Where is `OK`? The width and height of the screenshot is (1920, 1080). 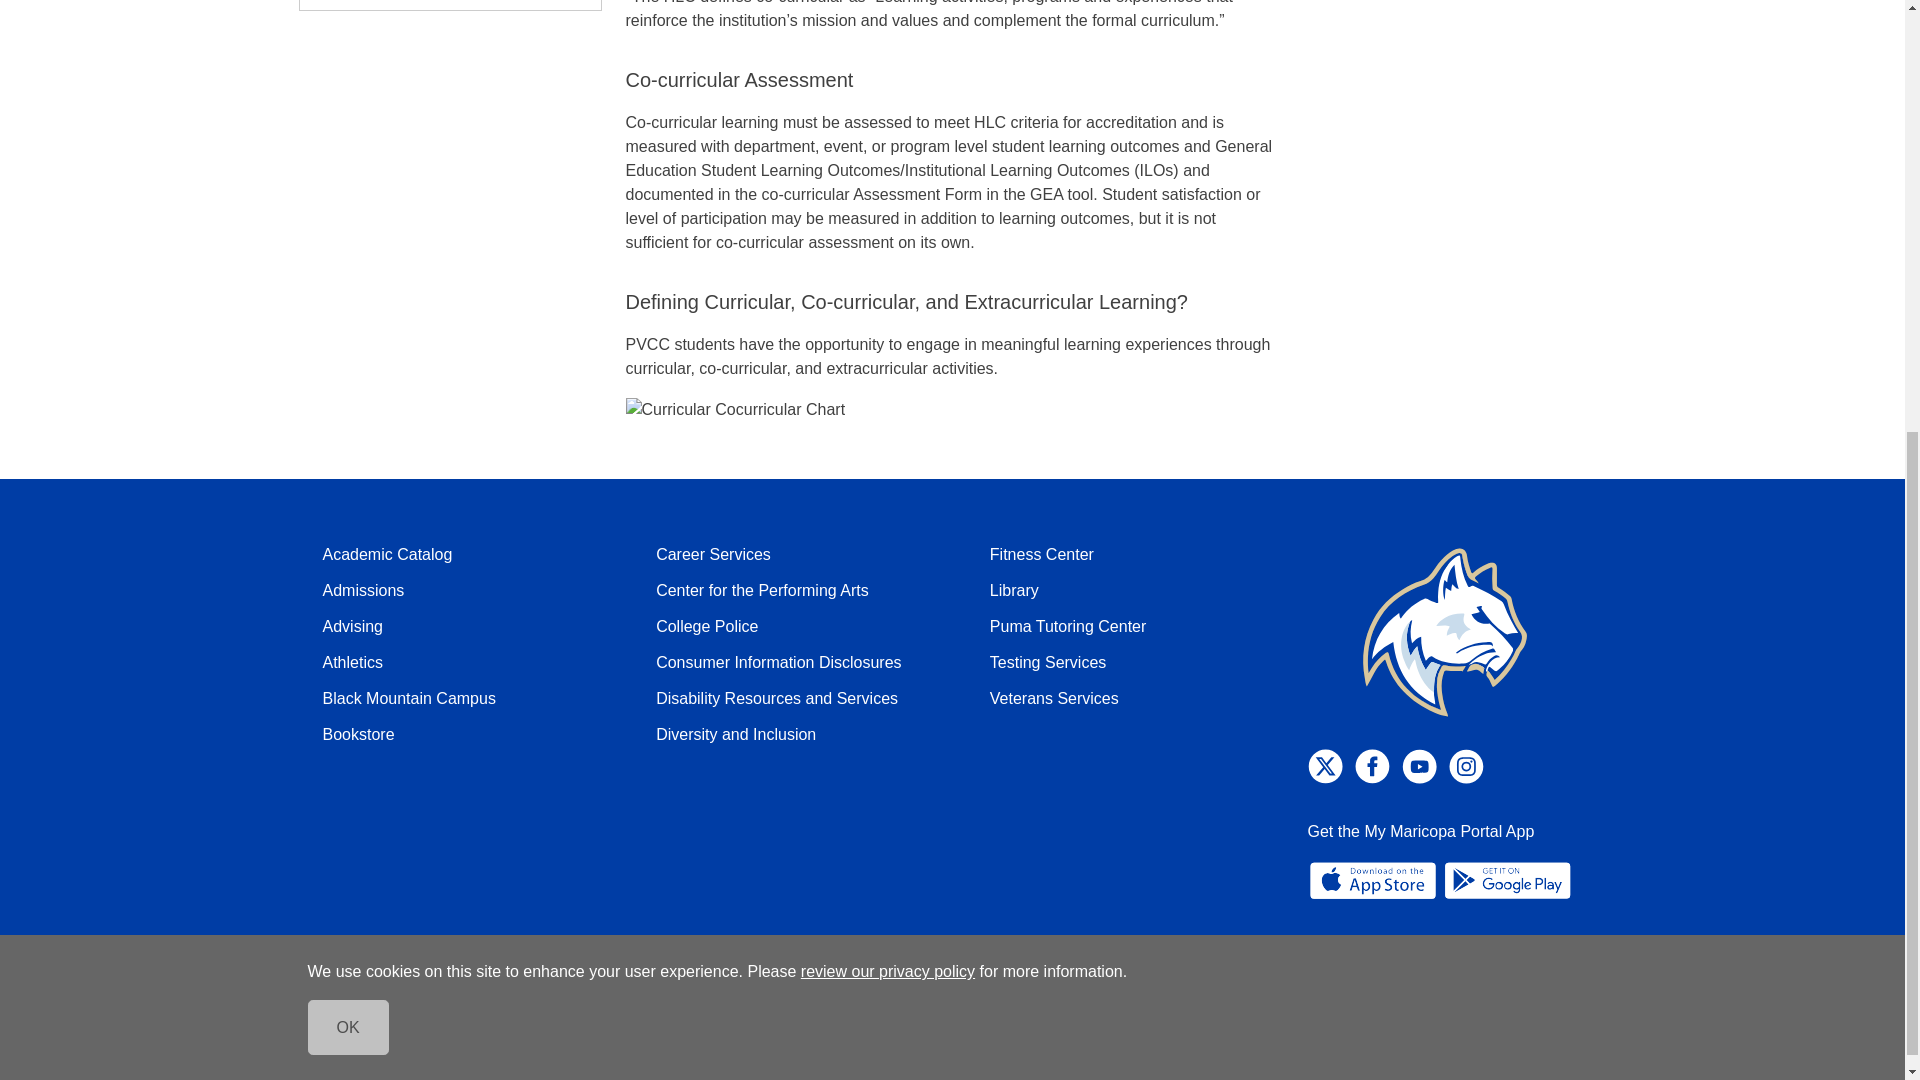 OK is located at coordinates (348, 302).